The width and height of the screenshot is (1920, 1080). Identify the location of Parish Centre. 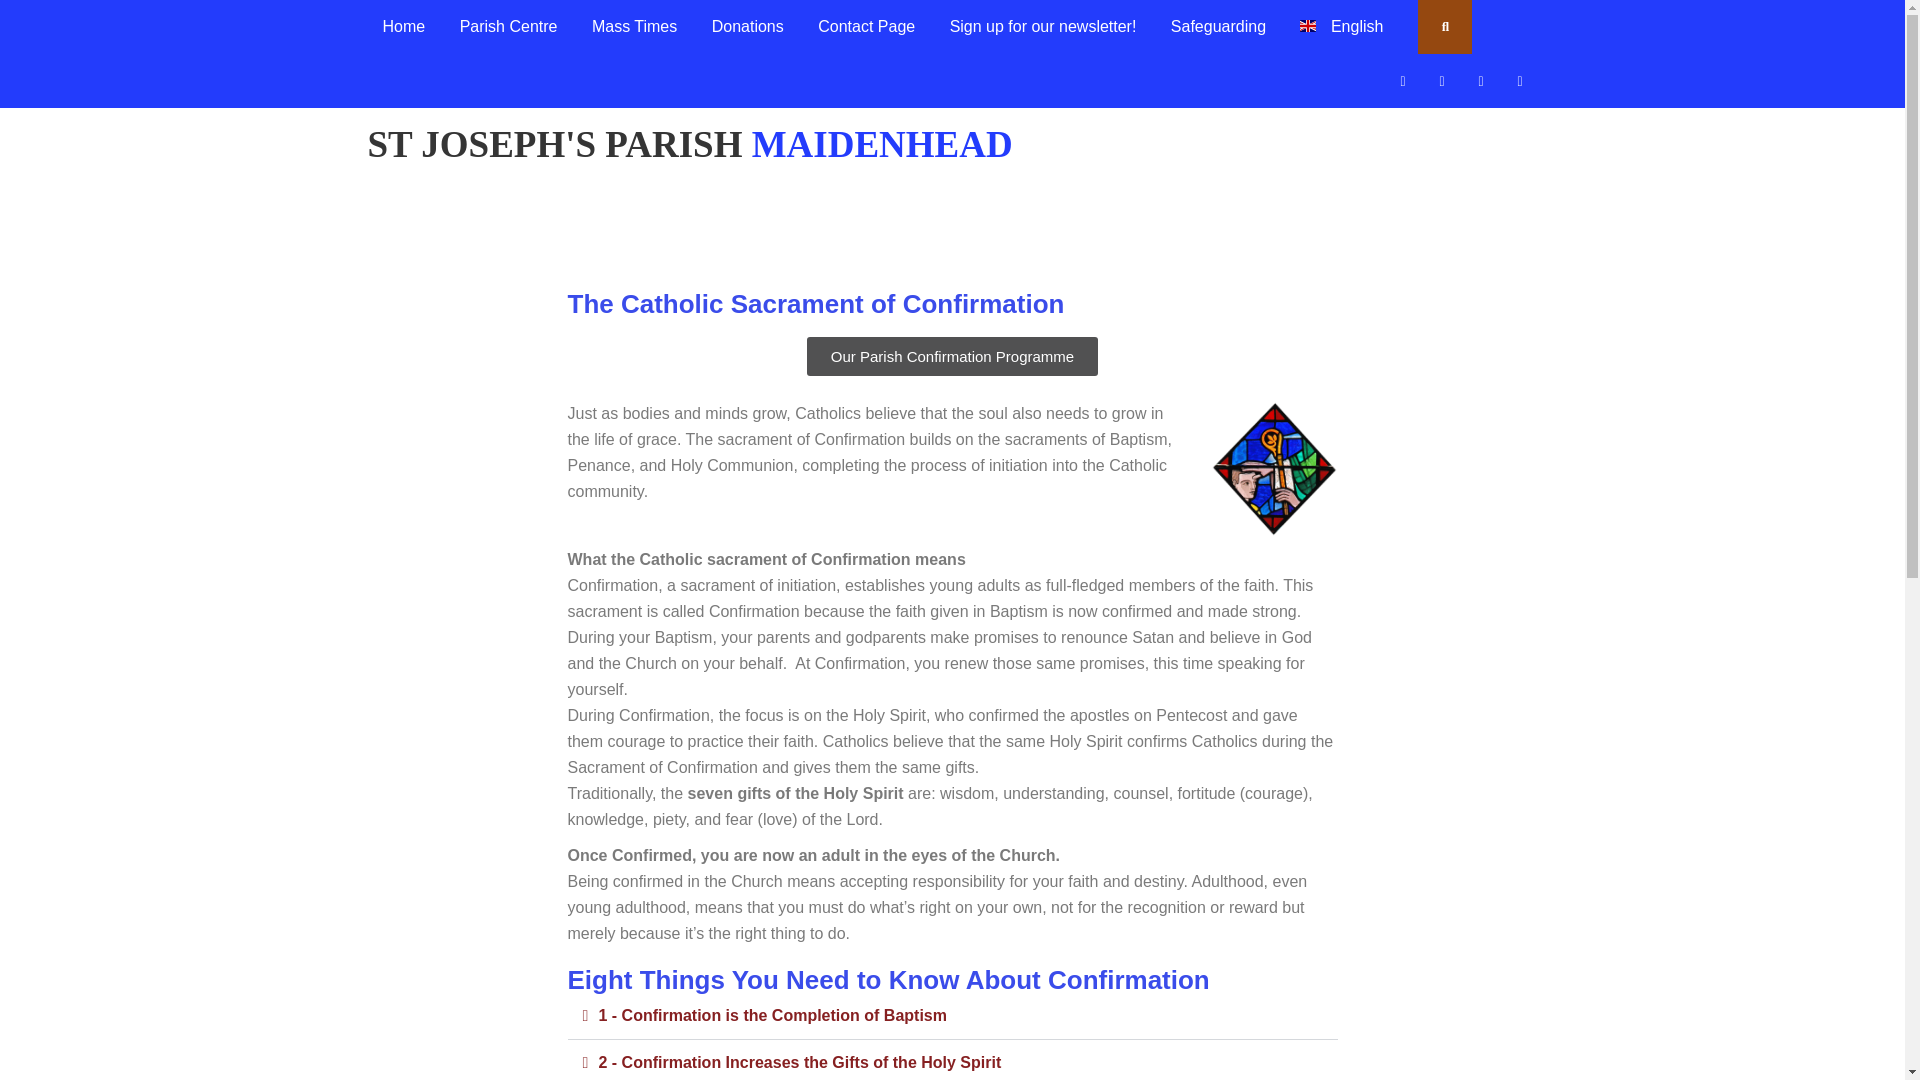
(508, 27).